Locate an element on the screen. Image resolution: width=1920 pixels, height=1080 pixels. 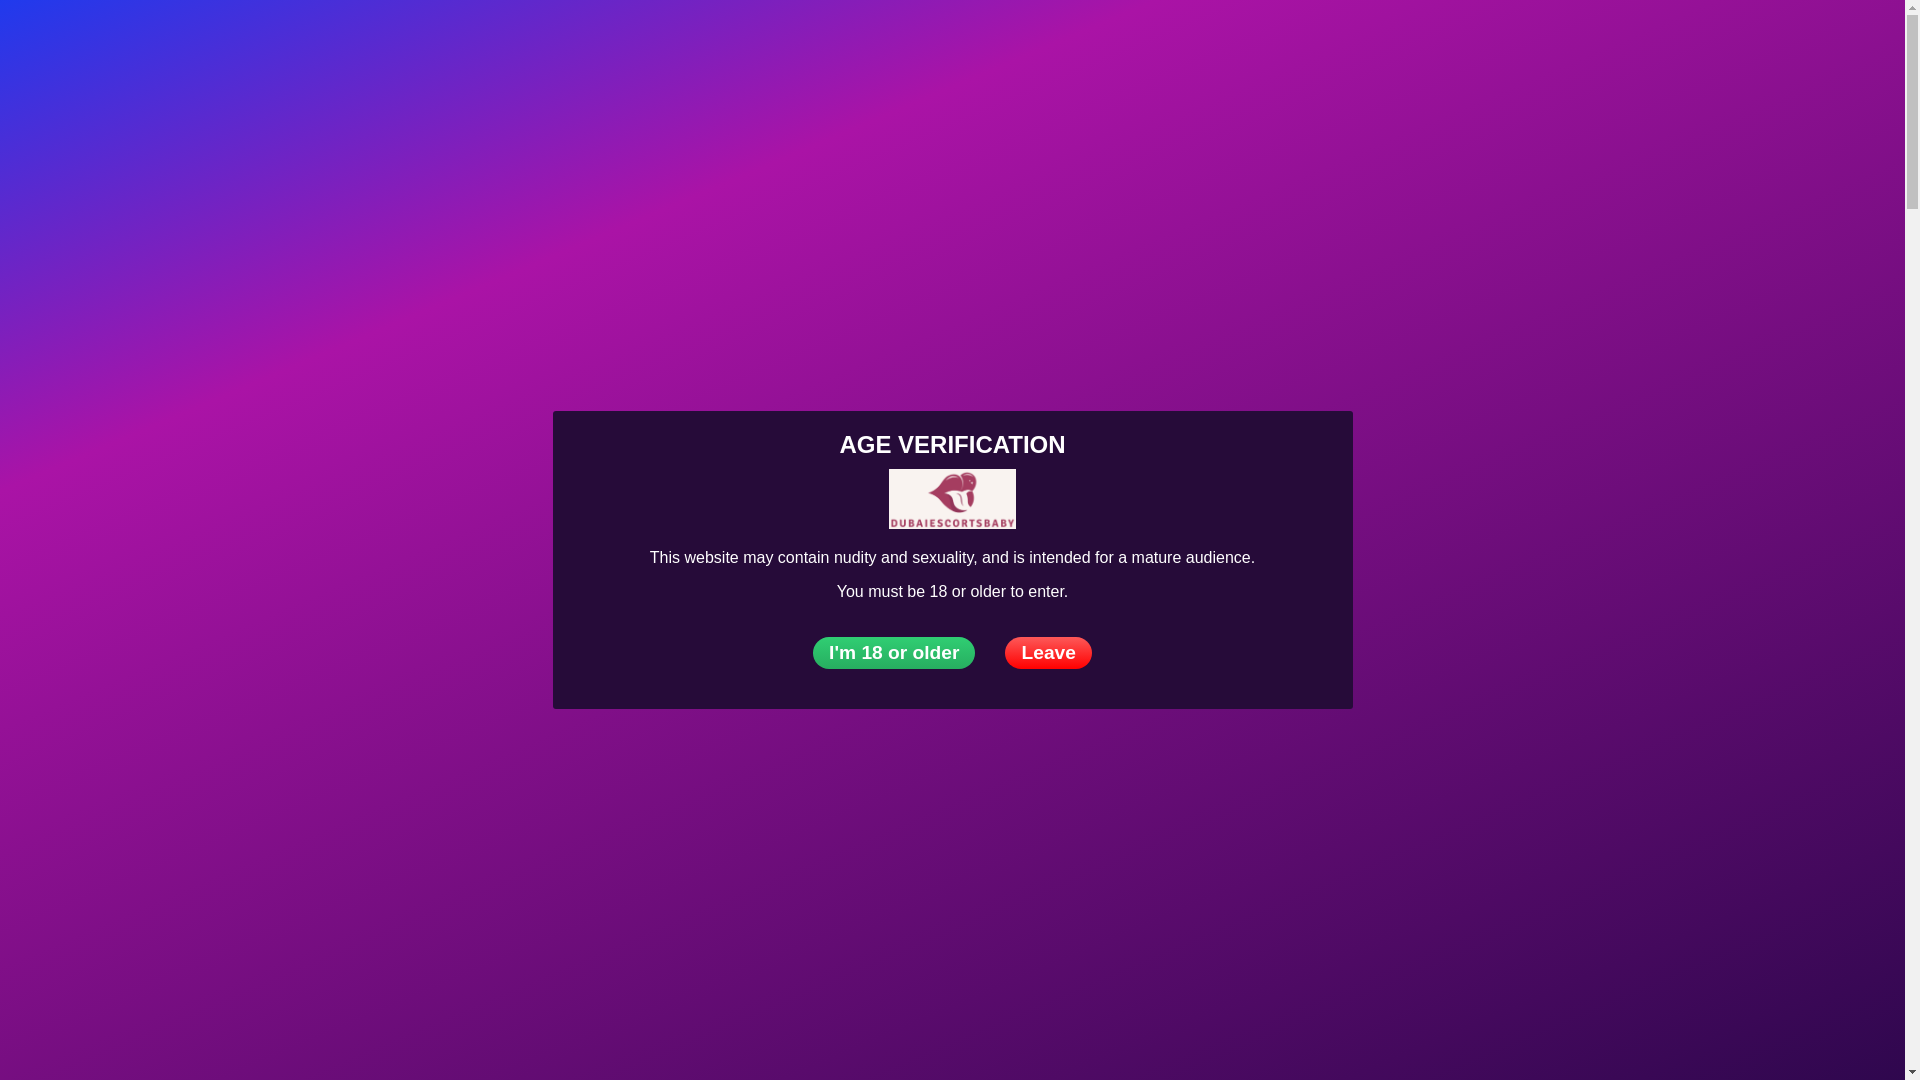
Algeria is located at coordinates (72, 191).